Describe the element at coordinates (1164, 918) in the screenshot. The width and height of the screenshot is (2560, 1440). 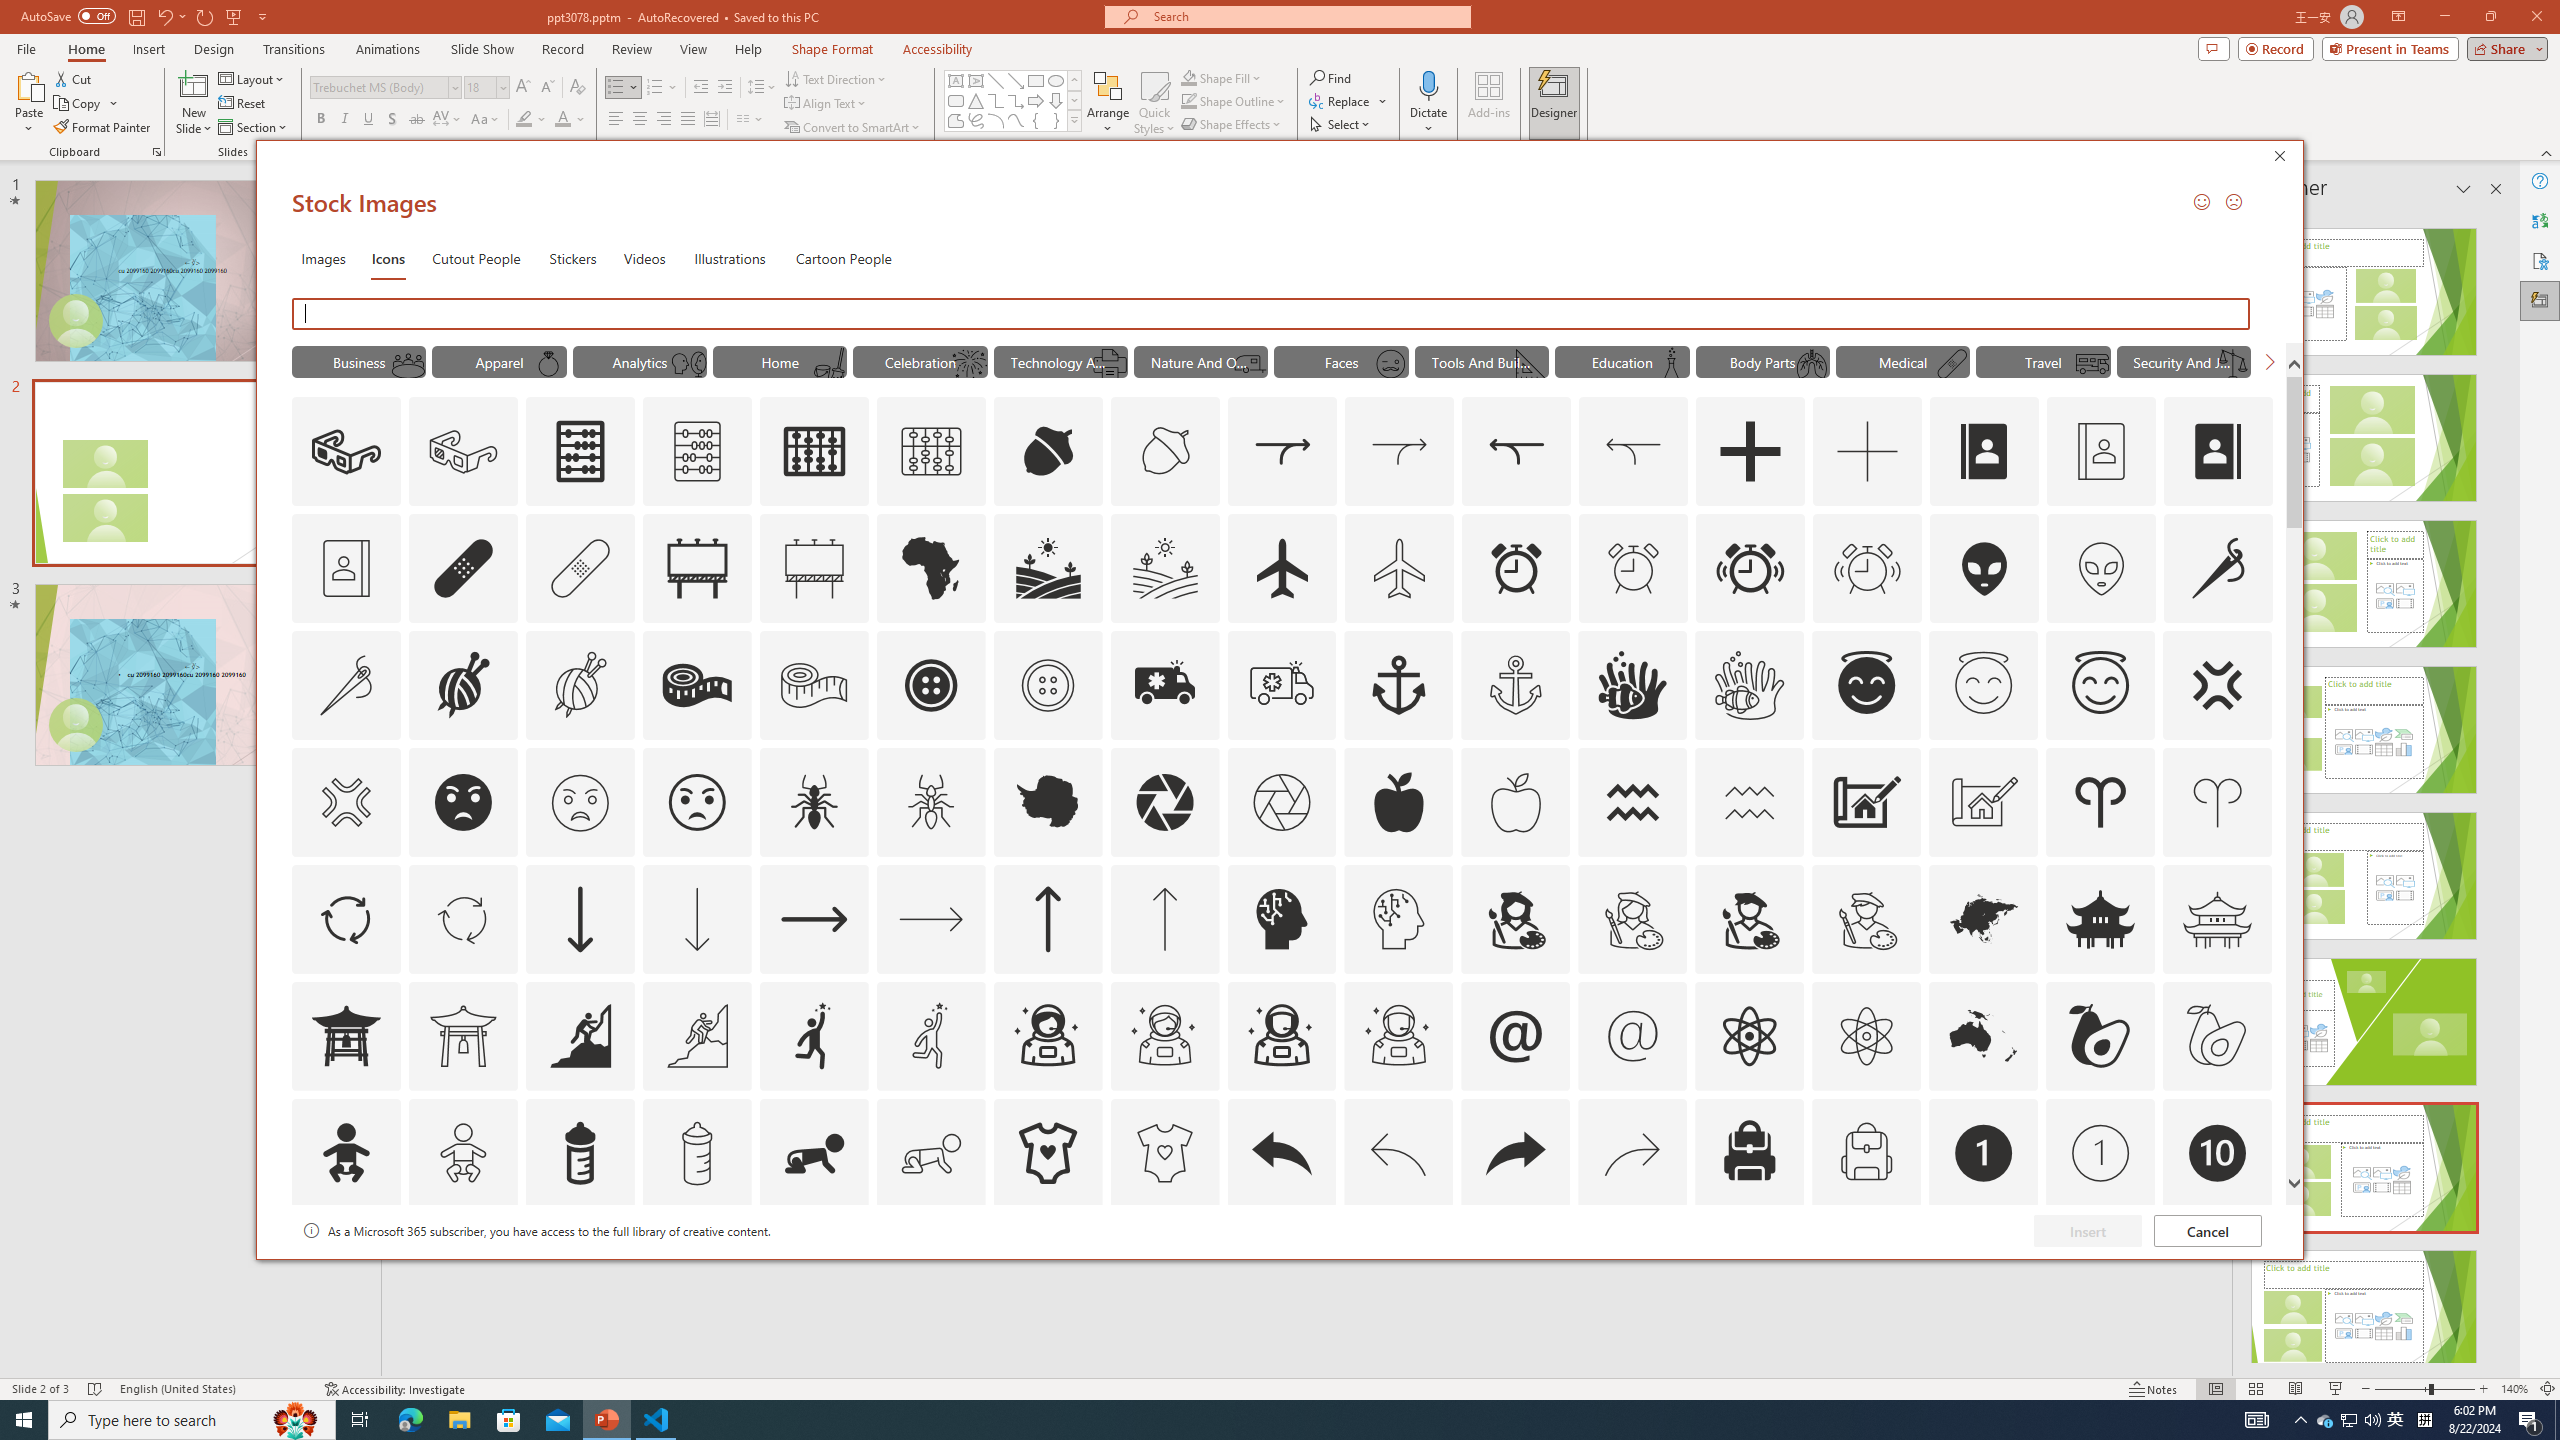
I see `AutomationID: Icons_ArrowUp_M` at that location.